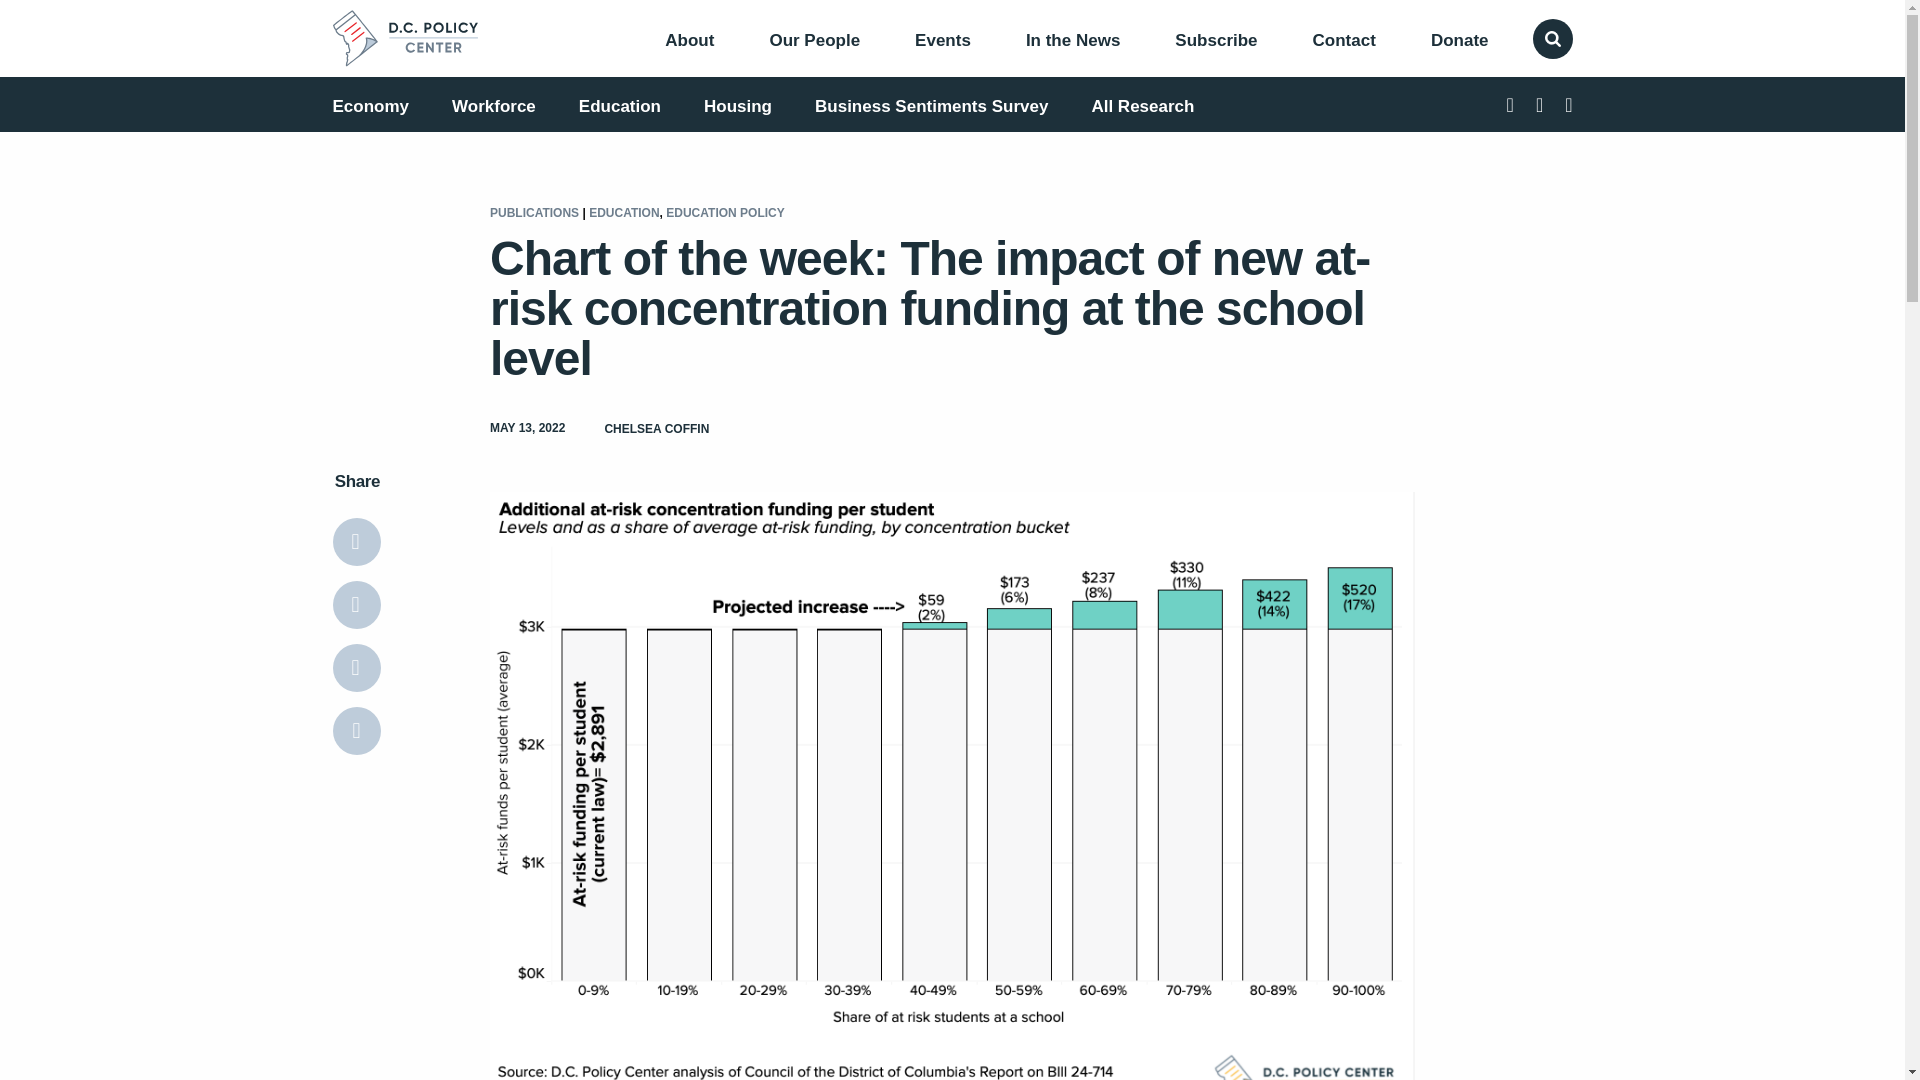  I want to click on Events, so click(943, 40).